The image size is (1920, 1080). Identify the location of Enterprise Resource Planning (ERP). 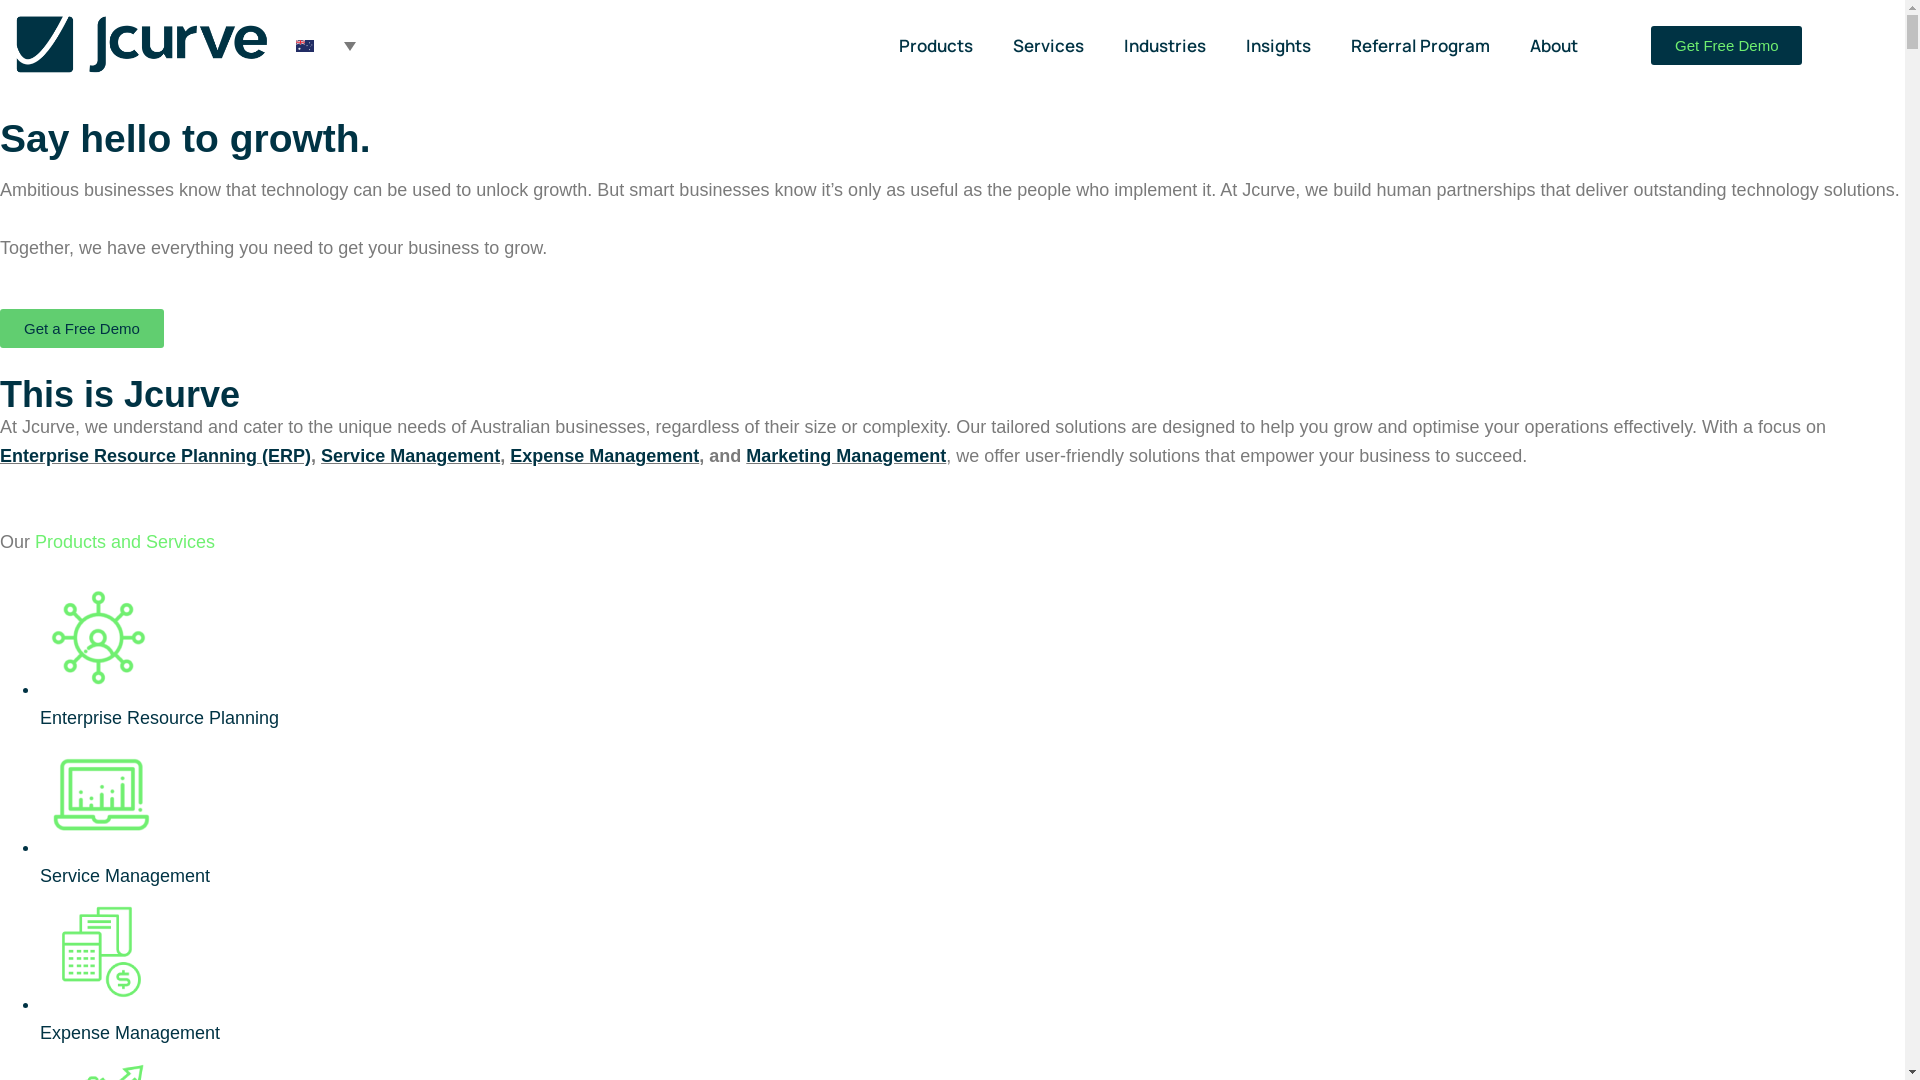
(156, 456).